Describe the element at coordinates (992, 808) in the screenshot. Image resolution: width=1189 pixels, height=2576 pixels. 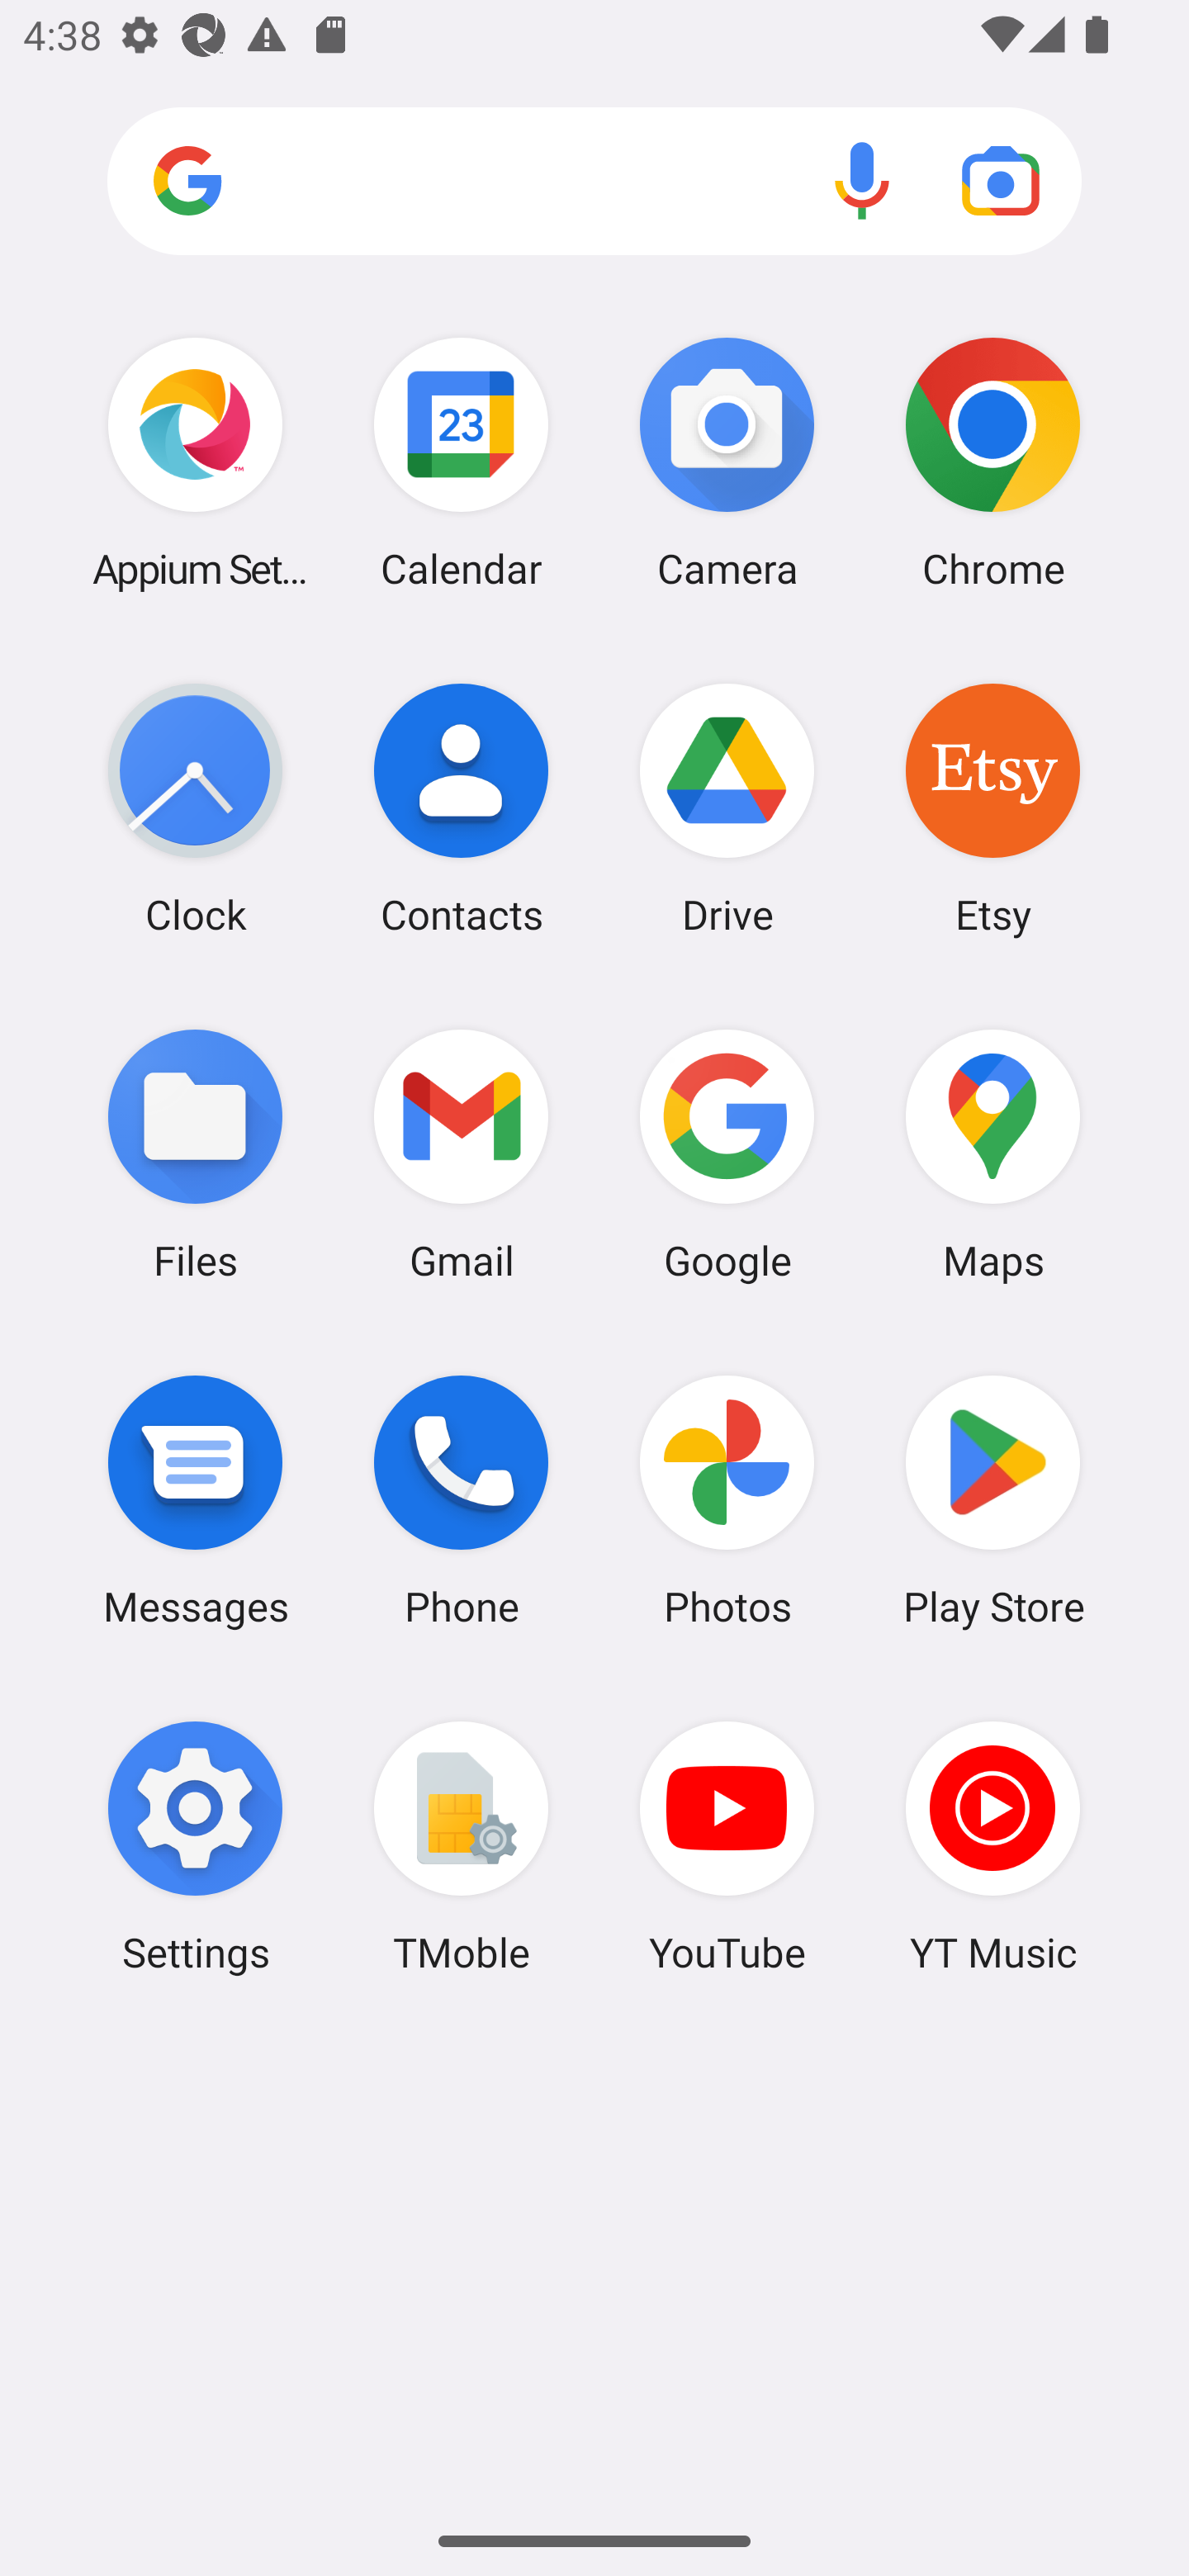
I see `Etsy` at that location.